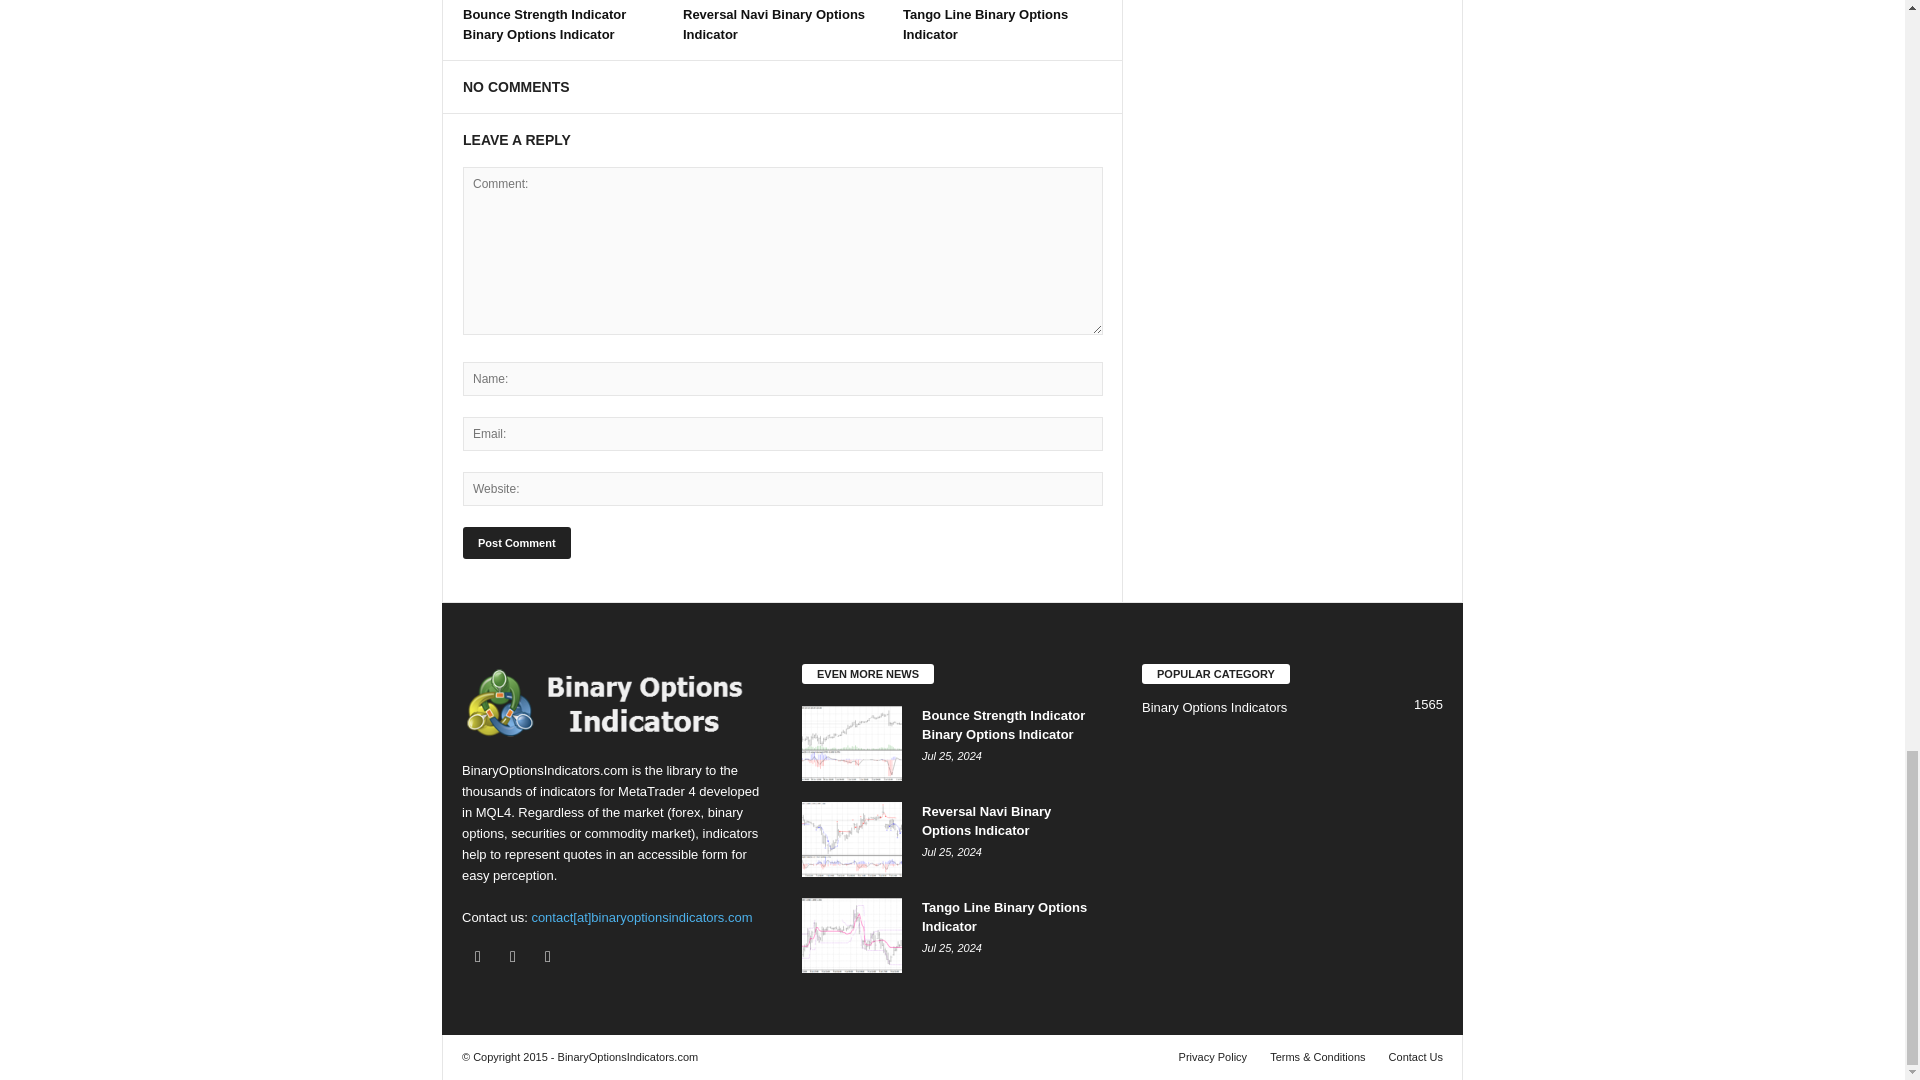  What do you see at coordinates (516, 543) in the screenshot?
I see `Post Comment` at bounding box center [516, 543].